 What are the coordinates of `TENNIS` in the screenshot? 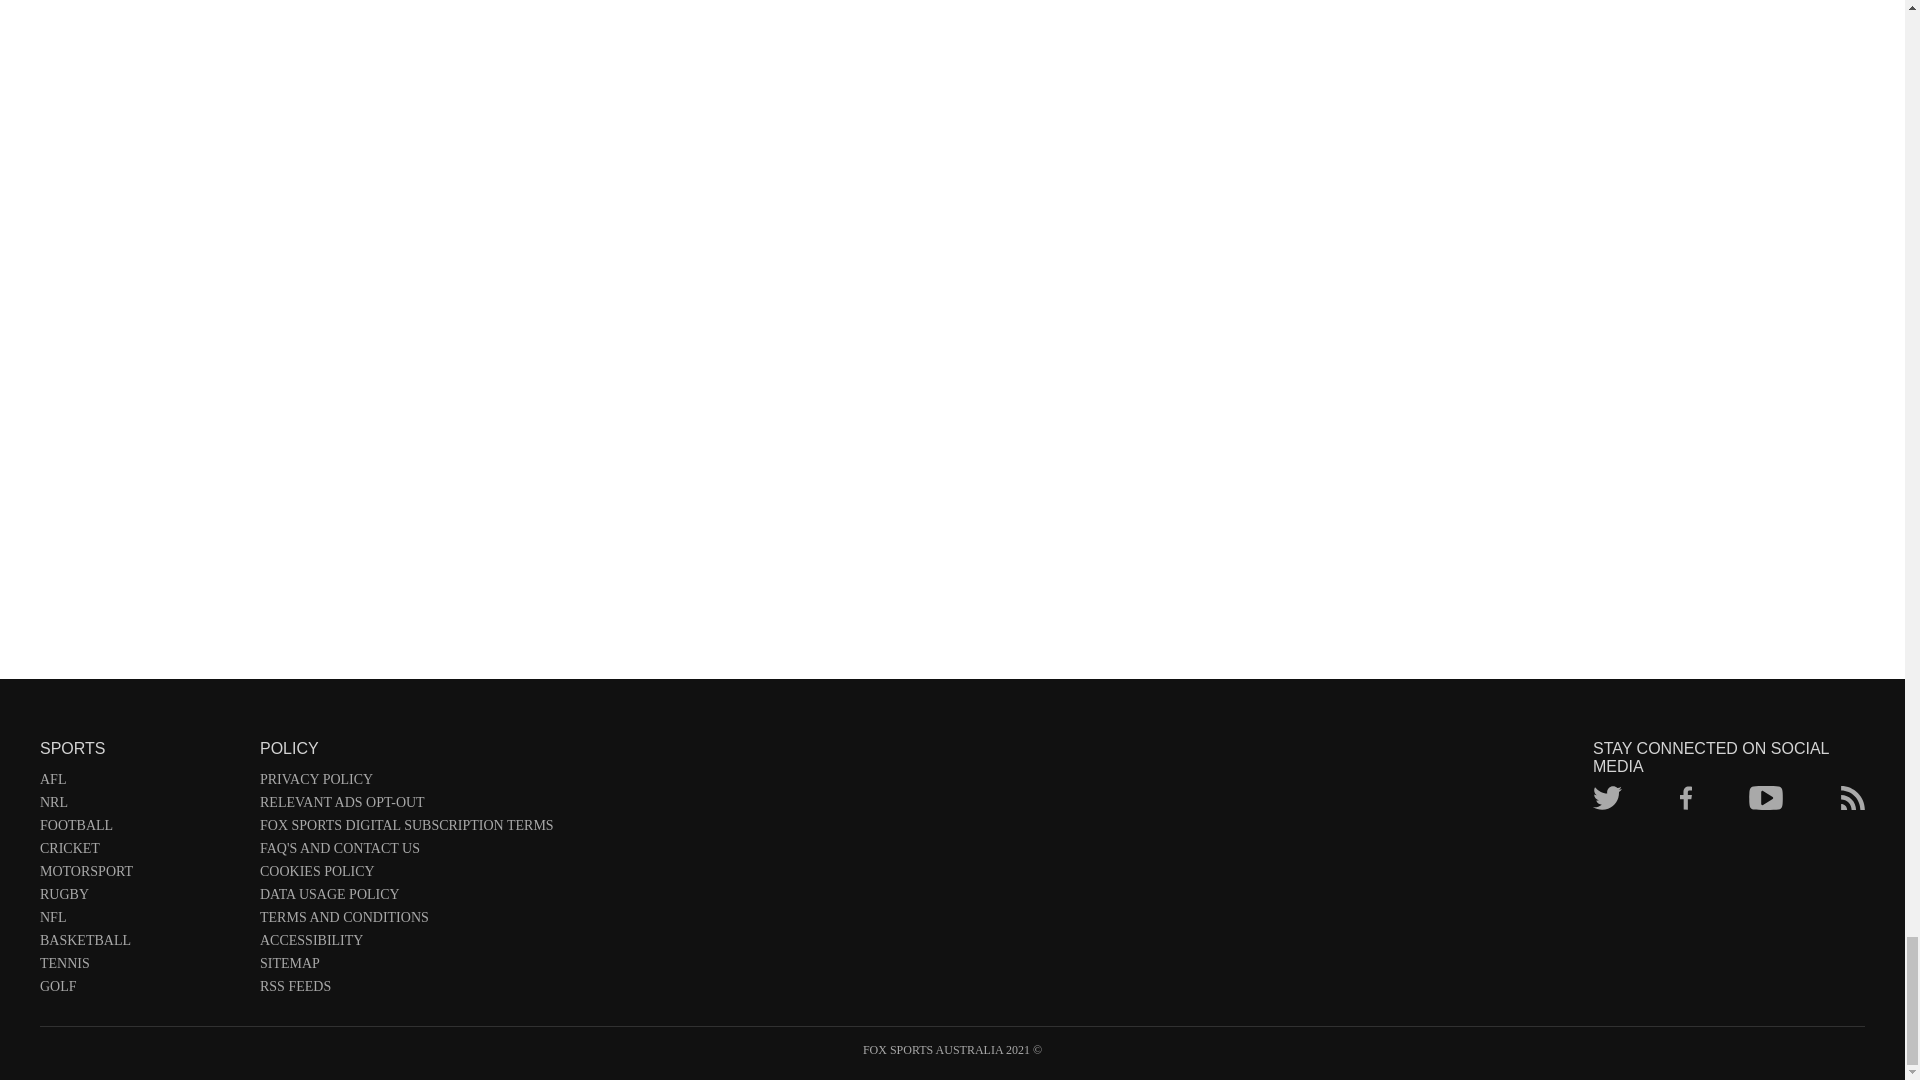 It's located at (140, 966).